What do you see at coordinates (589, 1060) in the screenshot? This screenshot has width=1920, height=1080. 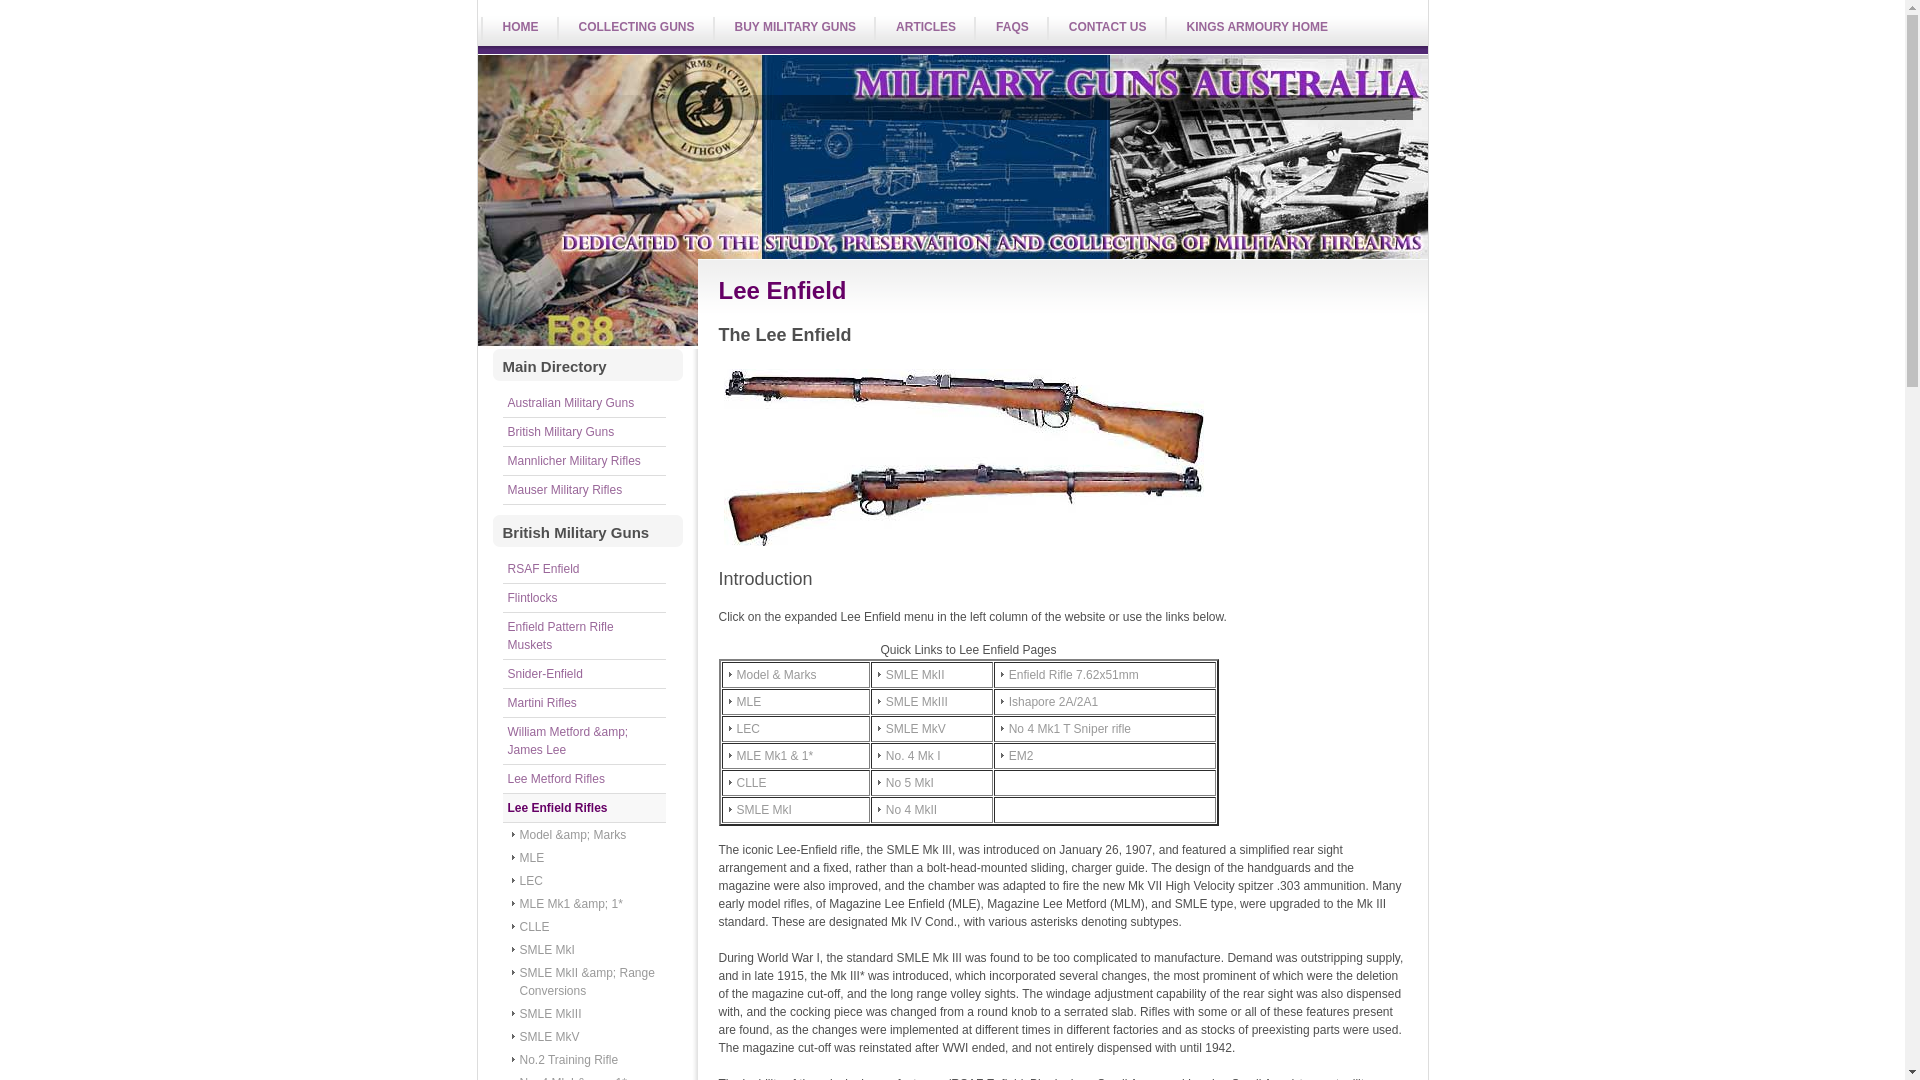 I see `No.2 Training Rifle` at bounding box center [589, 1060].